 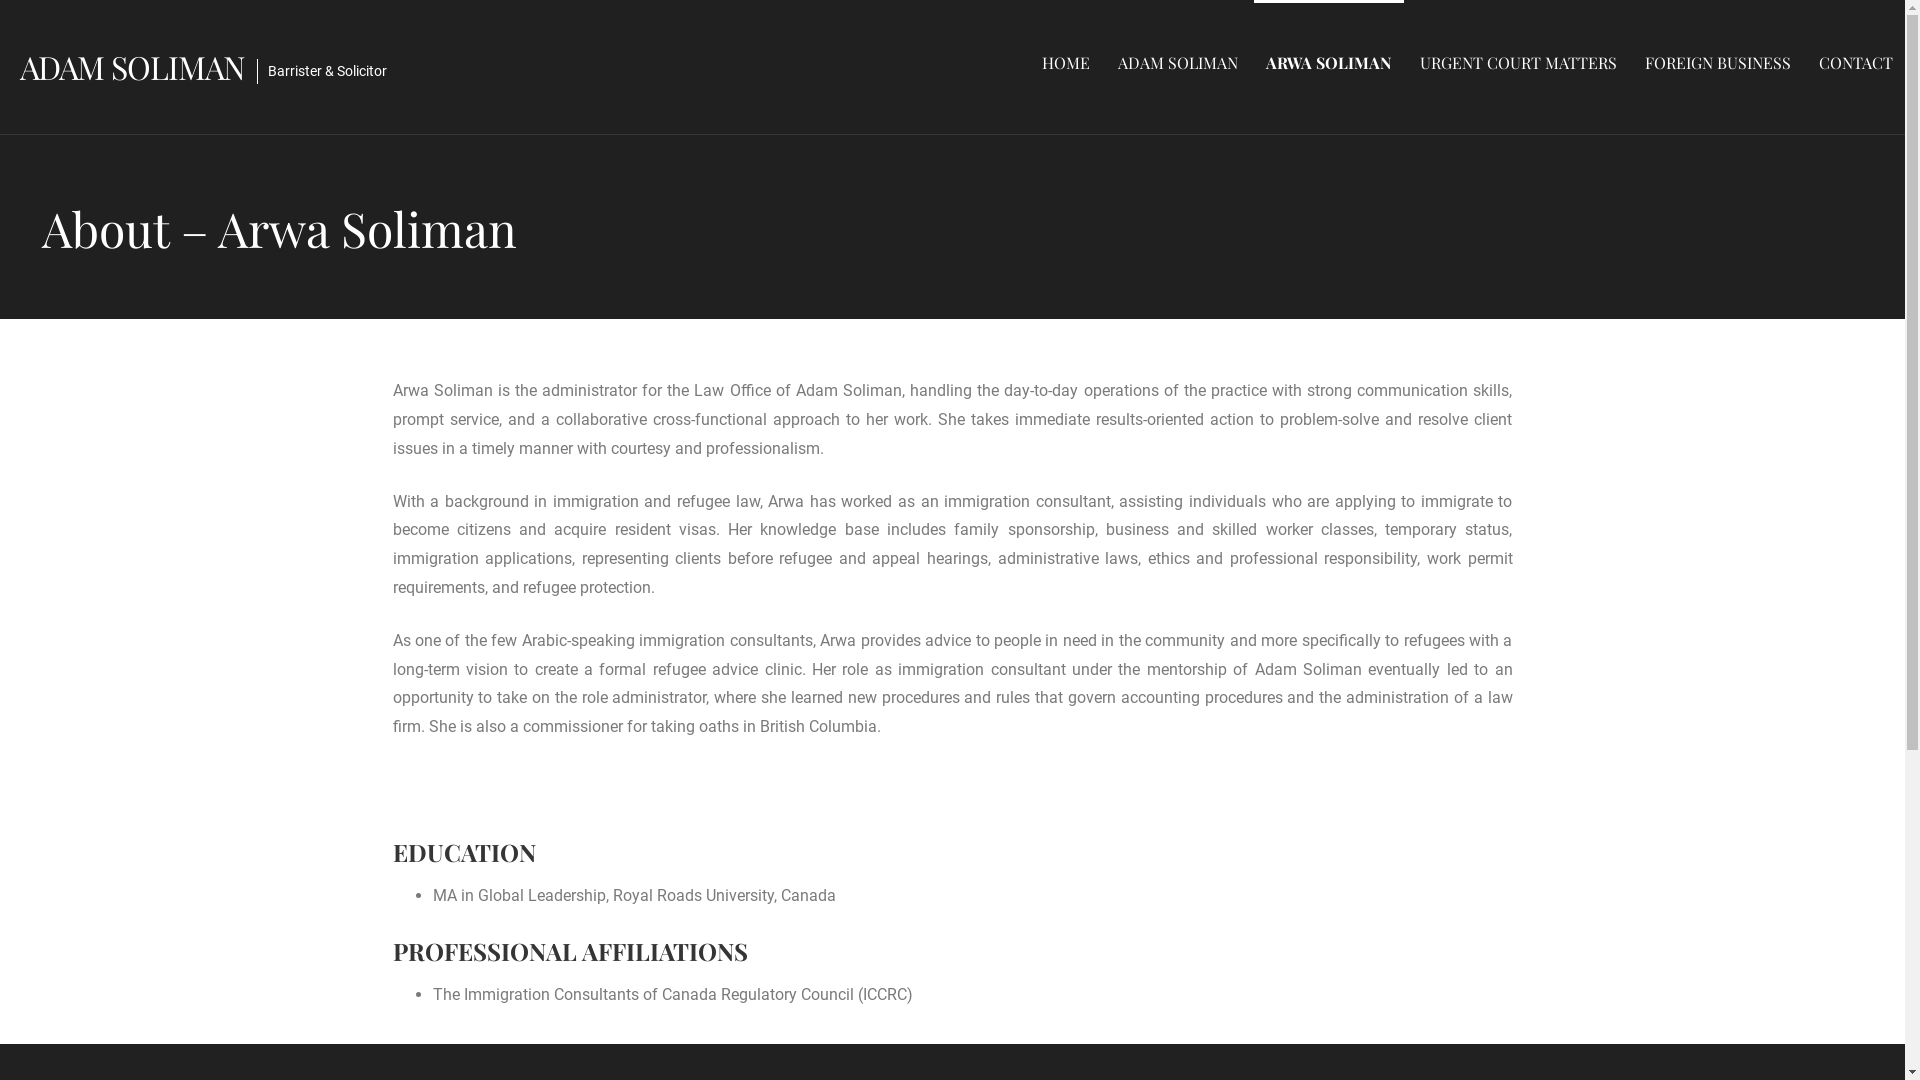 I want to click on ADAM SOLIMAN, so click(x=132, y=66).